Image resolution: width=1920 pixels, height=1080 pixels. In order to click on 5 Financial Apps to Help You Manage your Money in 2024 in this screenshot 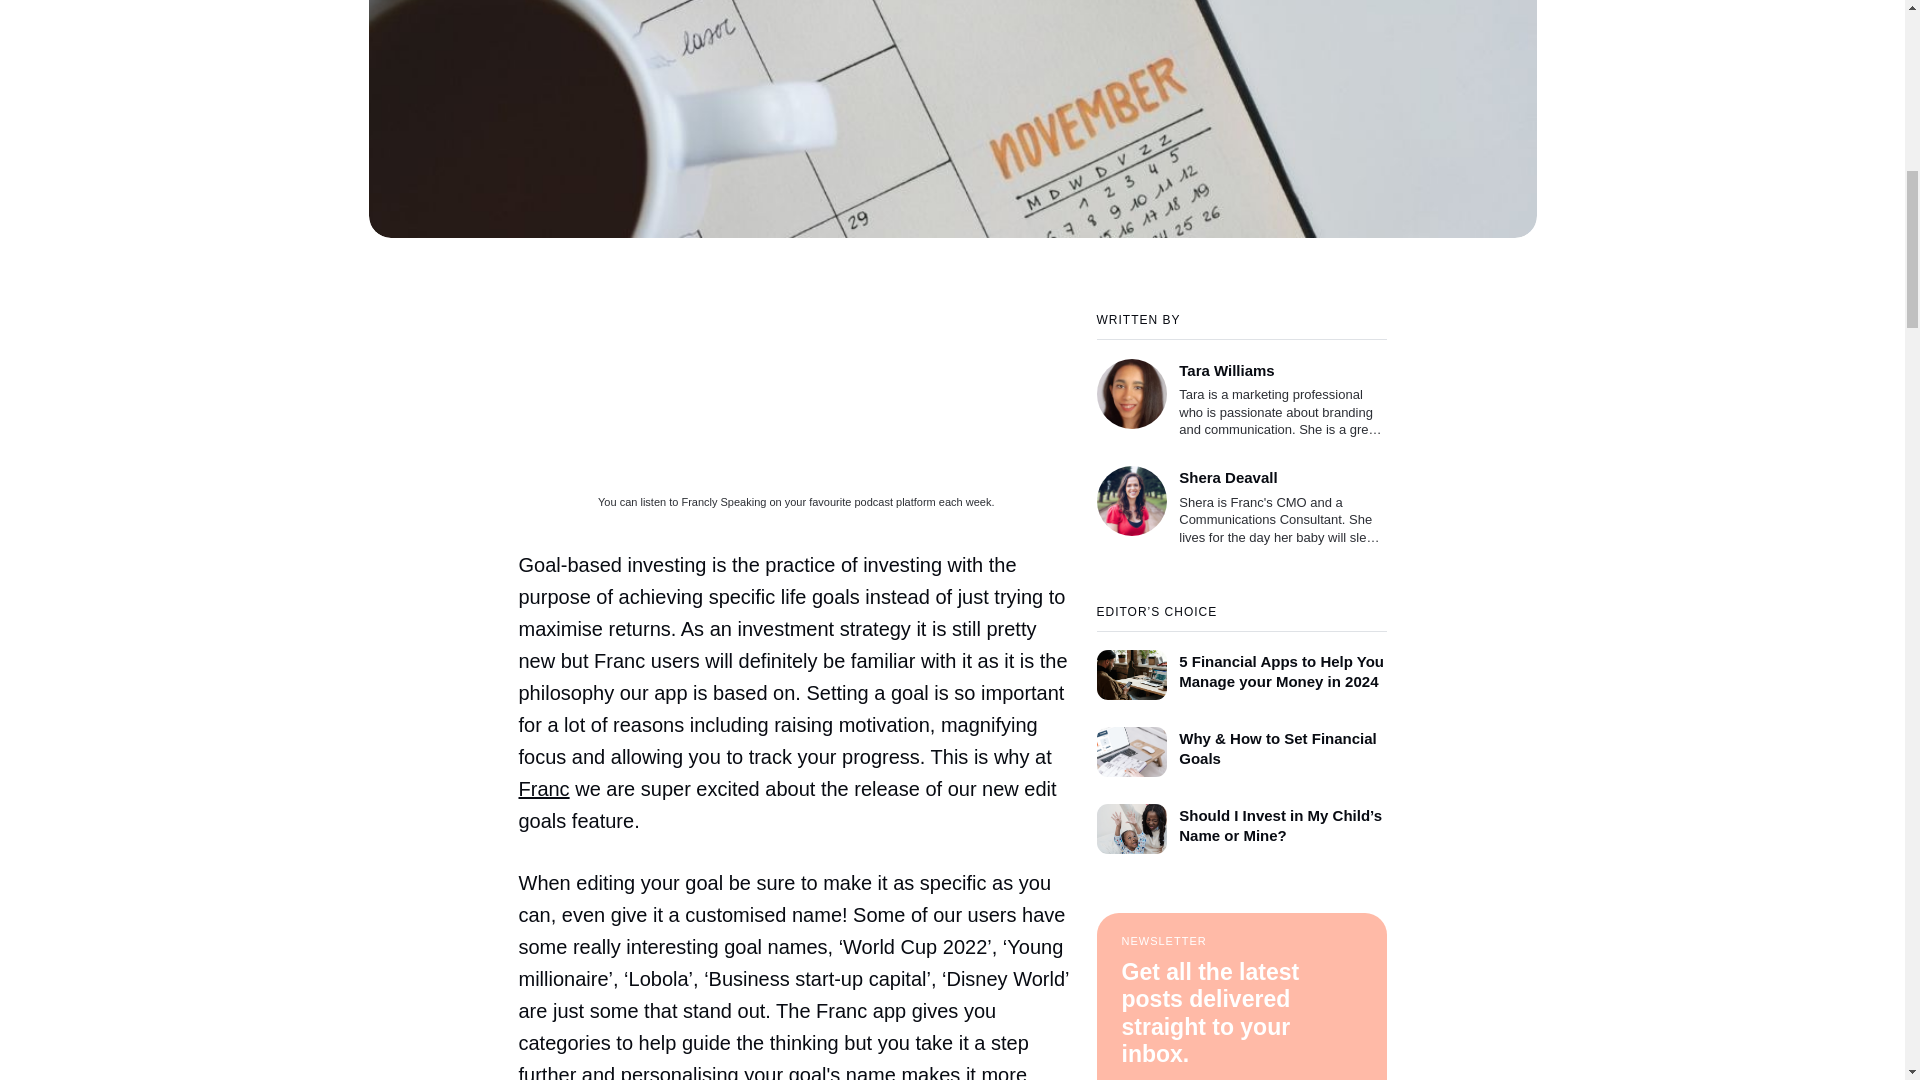, I will do `click(1241, 664)`.